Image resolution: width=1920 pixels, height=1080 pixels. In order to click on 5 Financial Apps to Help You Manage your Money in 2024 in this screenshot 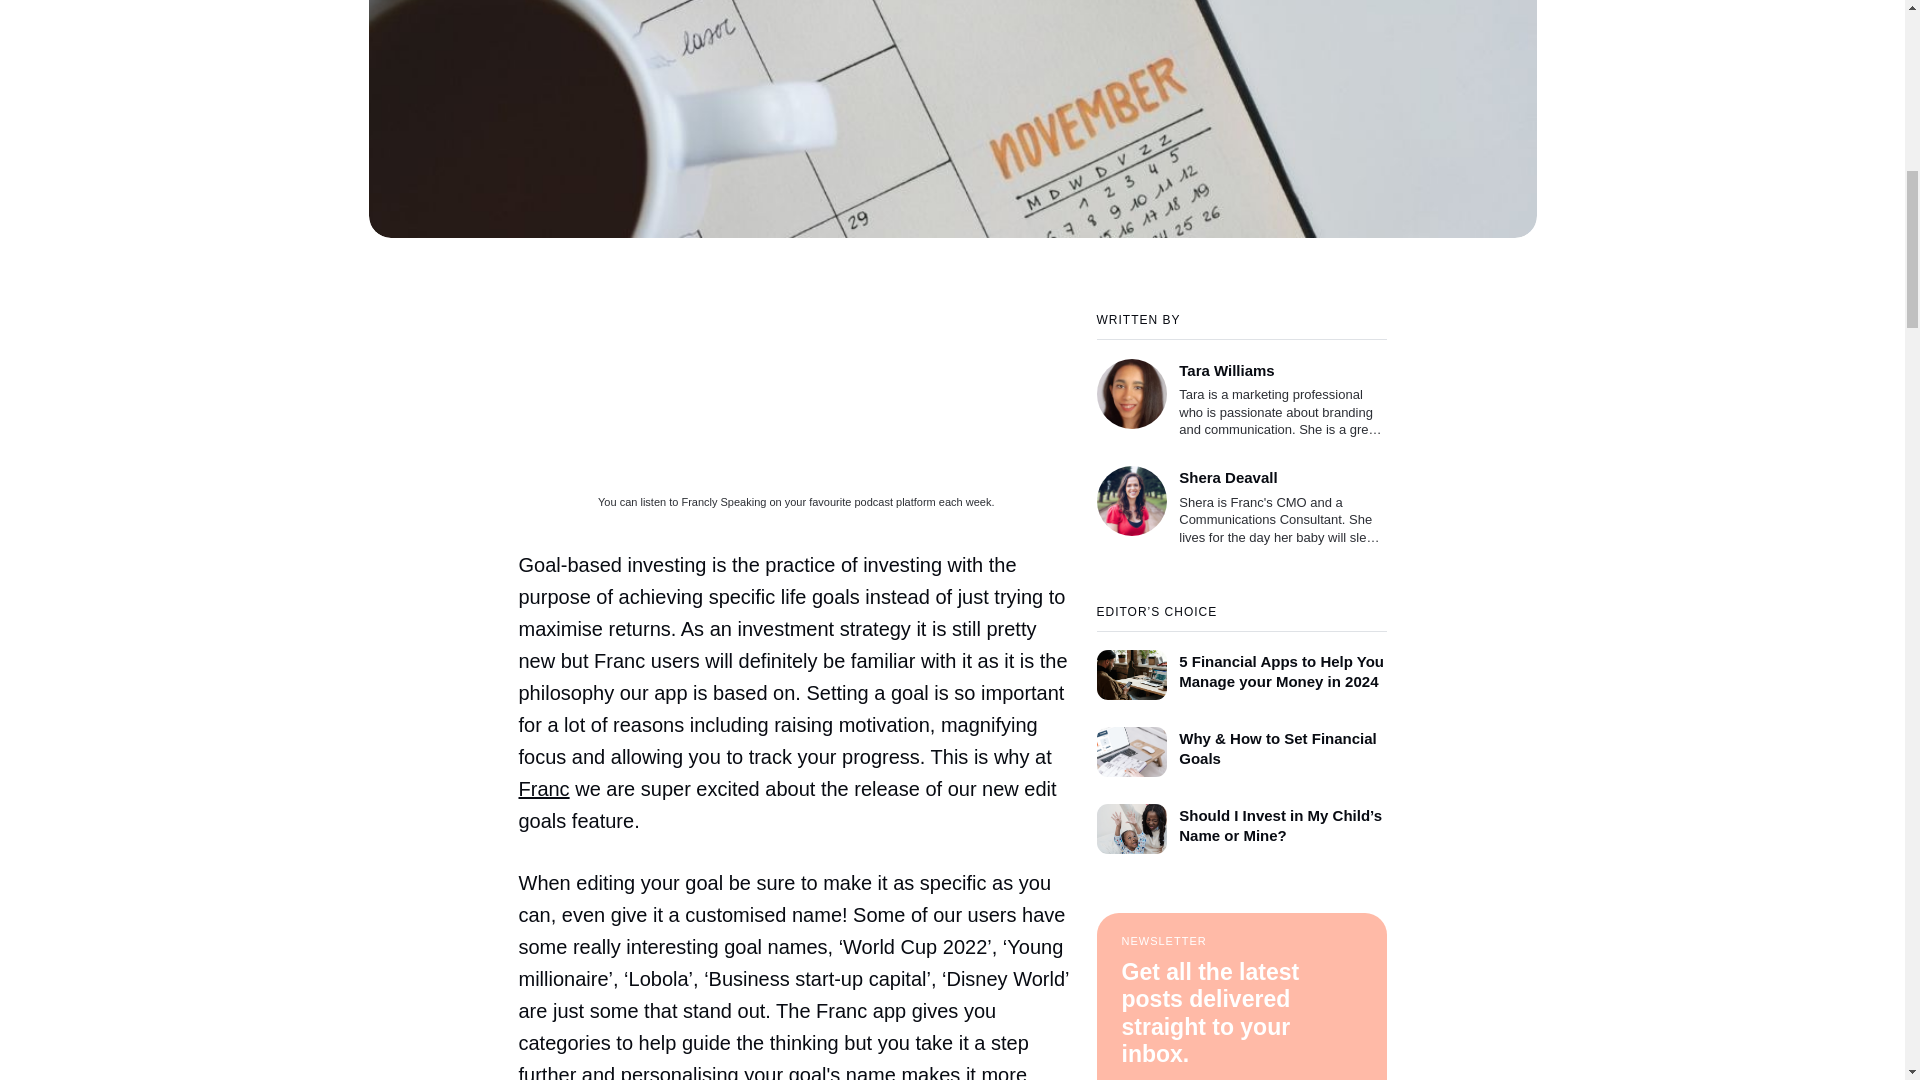, I will do `click(1241, 664)`.